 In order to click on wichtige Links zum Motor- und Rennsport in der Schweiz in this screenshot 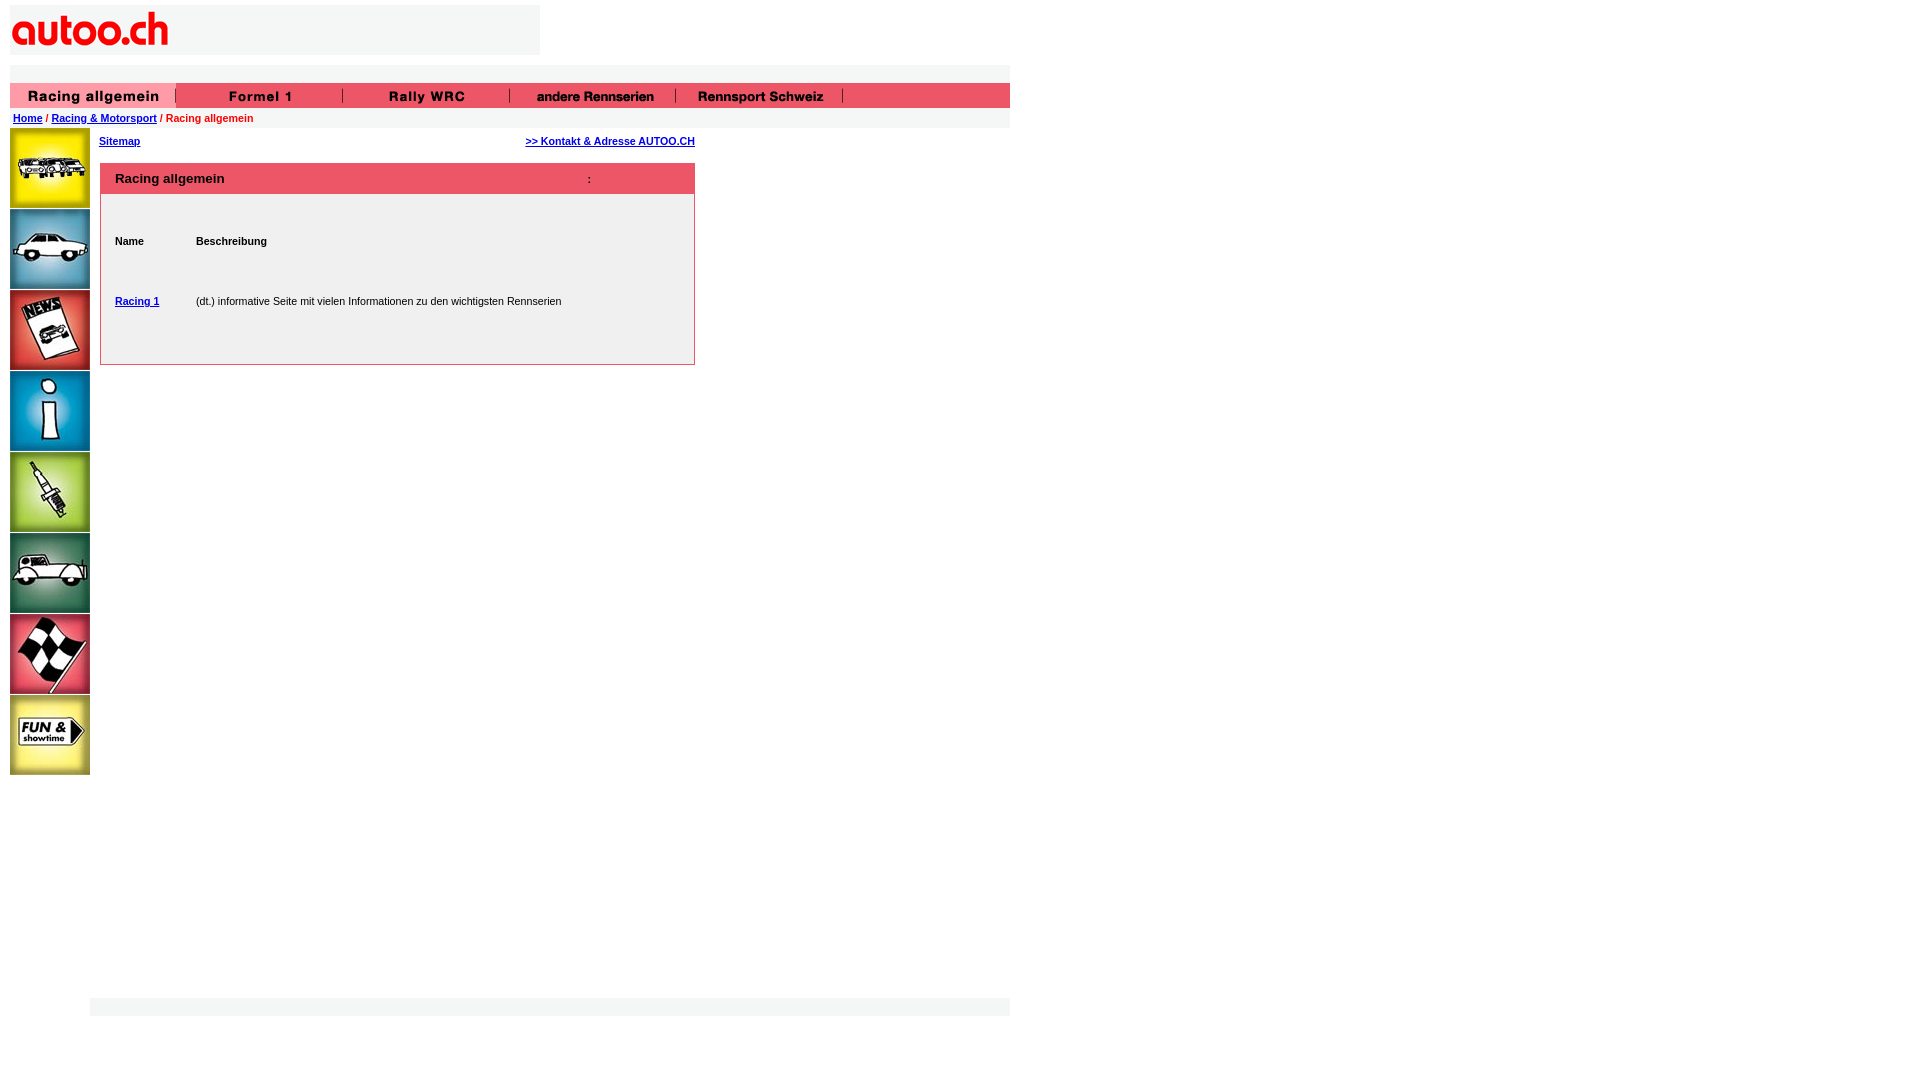, I will do `click(760, 96)`.